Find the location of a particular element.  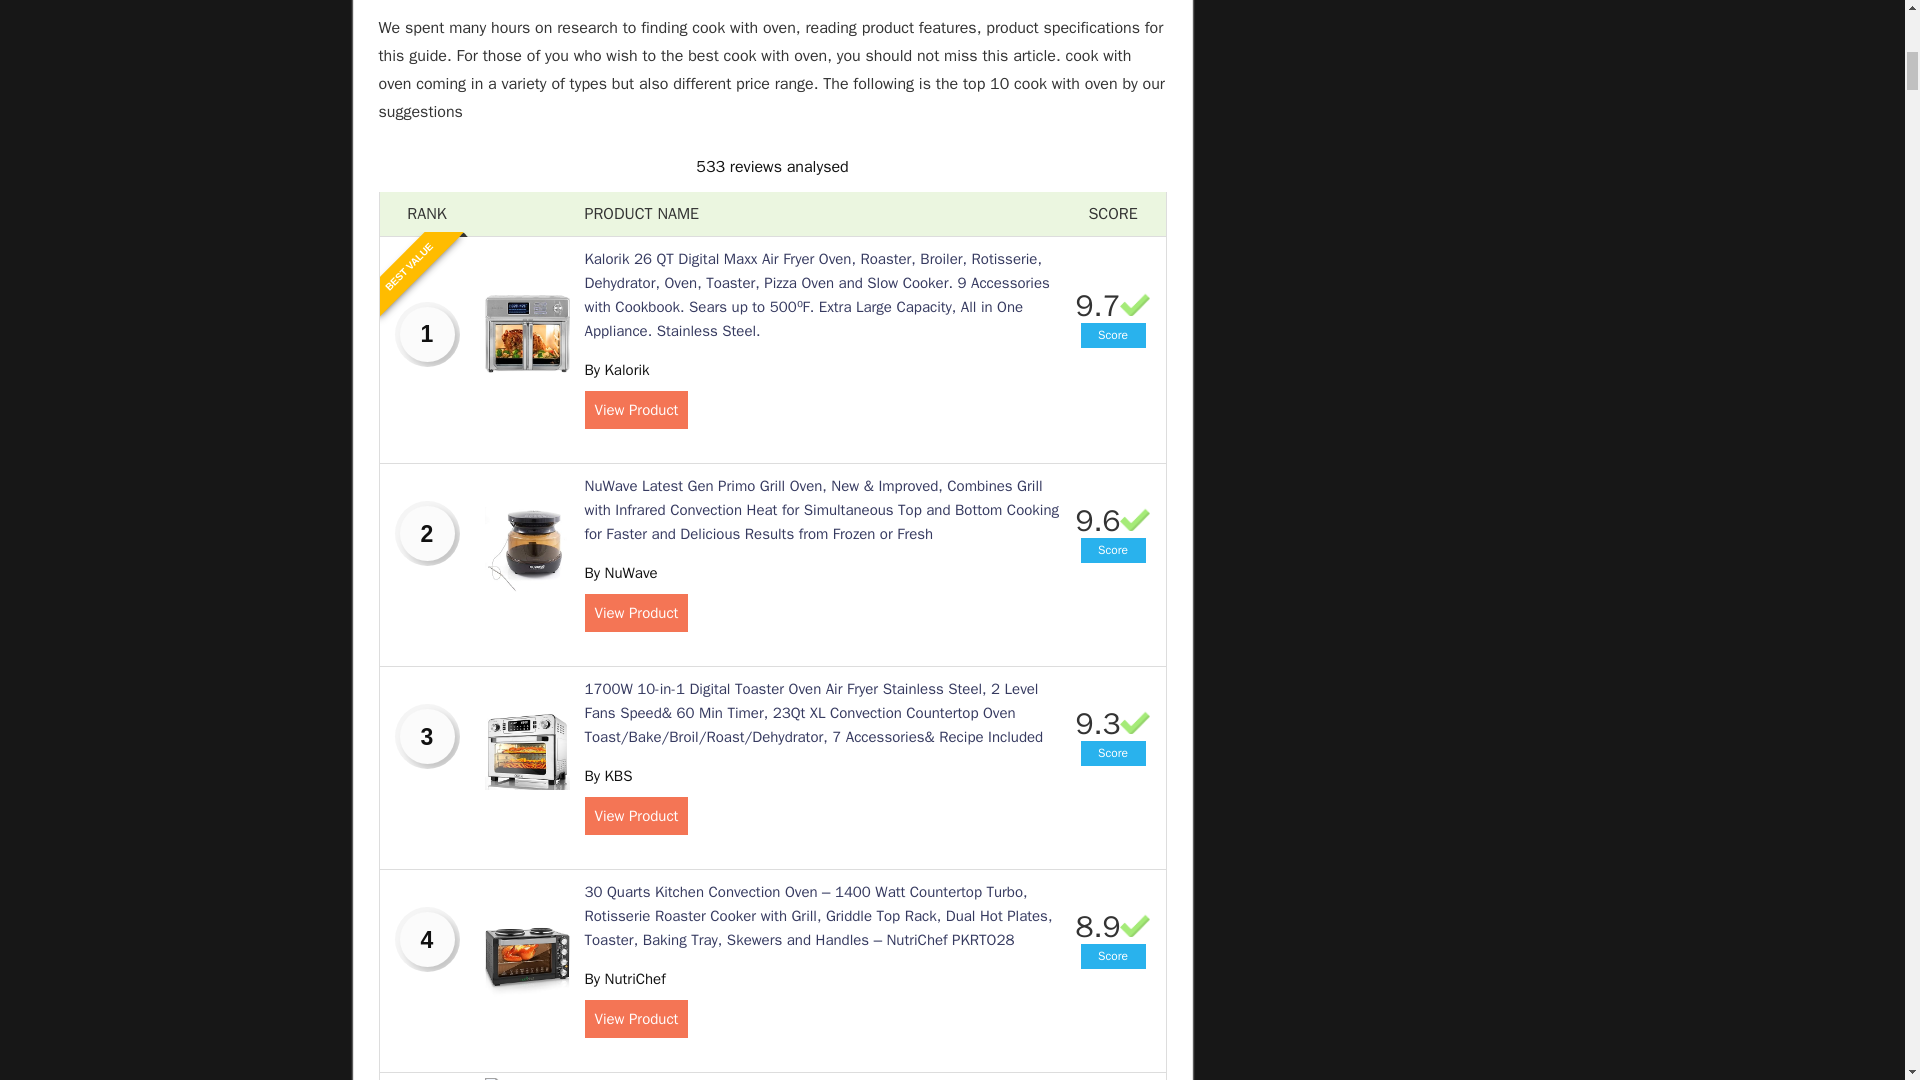

View Product is located at coordinates (635, 816).